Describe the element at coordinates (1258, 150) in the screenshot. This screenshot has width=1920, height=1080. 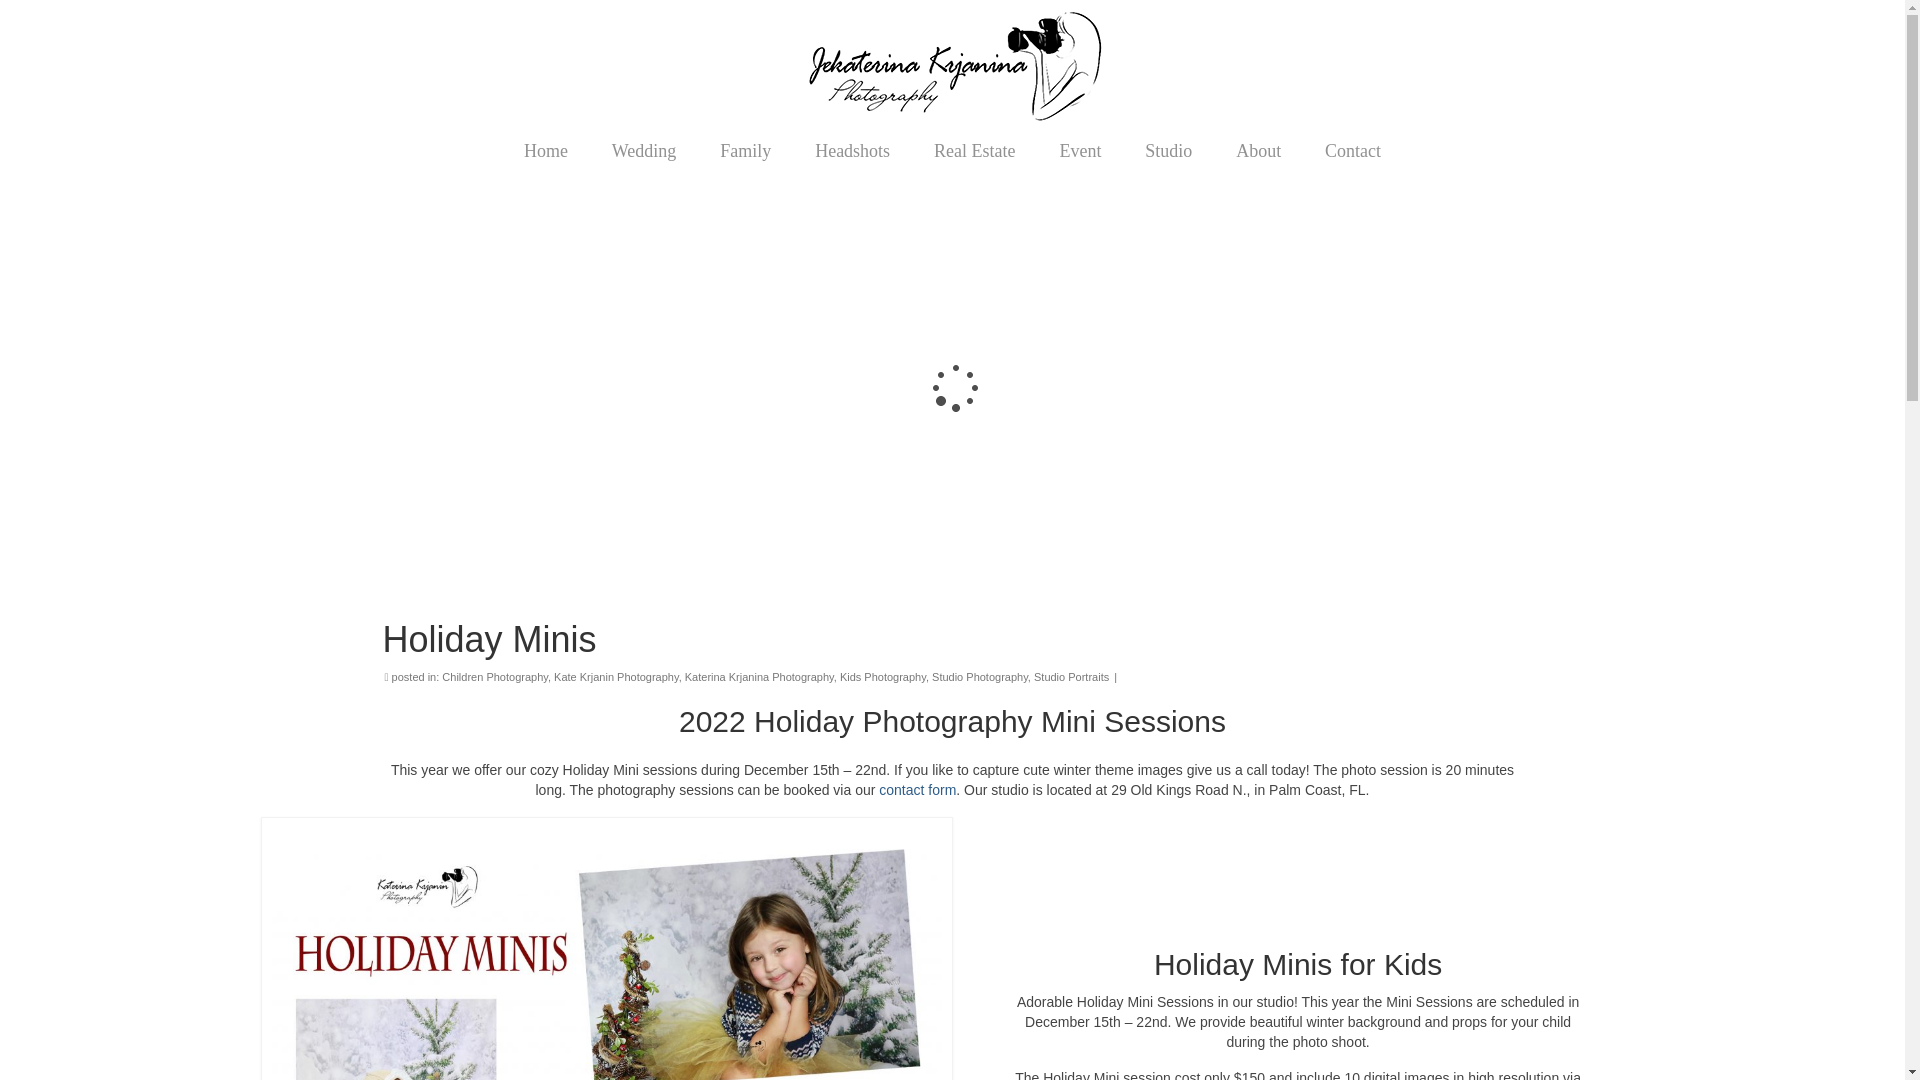
I see `About` at that location.